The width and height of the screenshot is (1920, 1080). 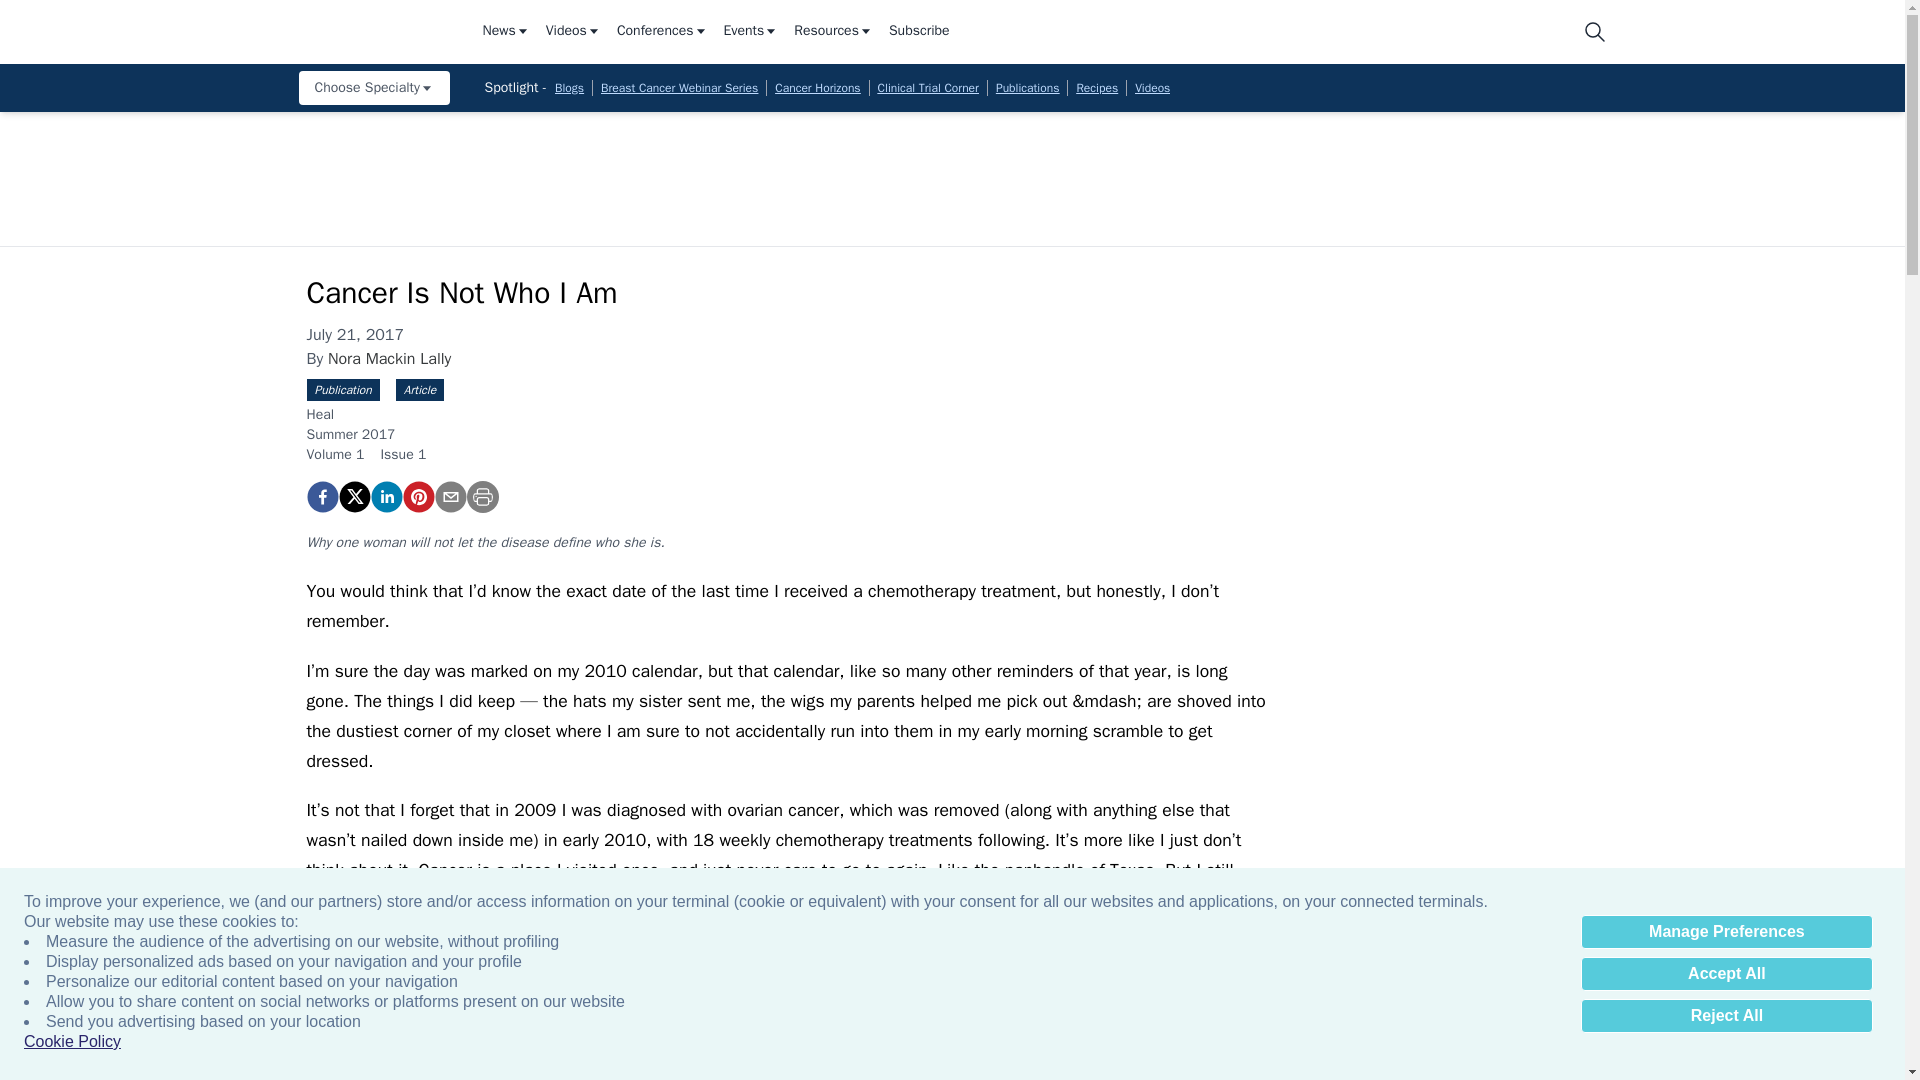 I want to click on Cancer Is Not Who I Am, so click(x=417, y=496).